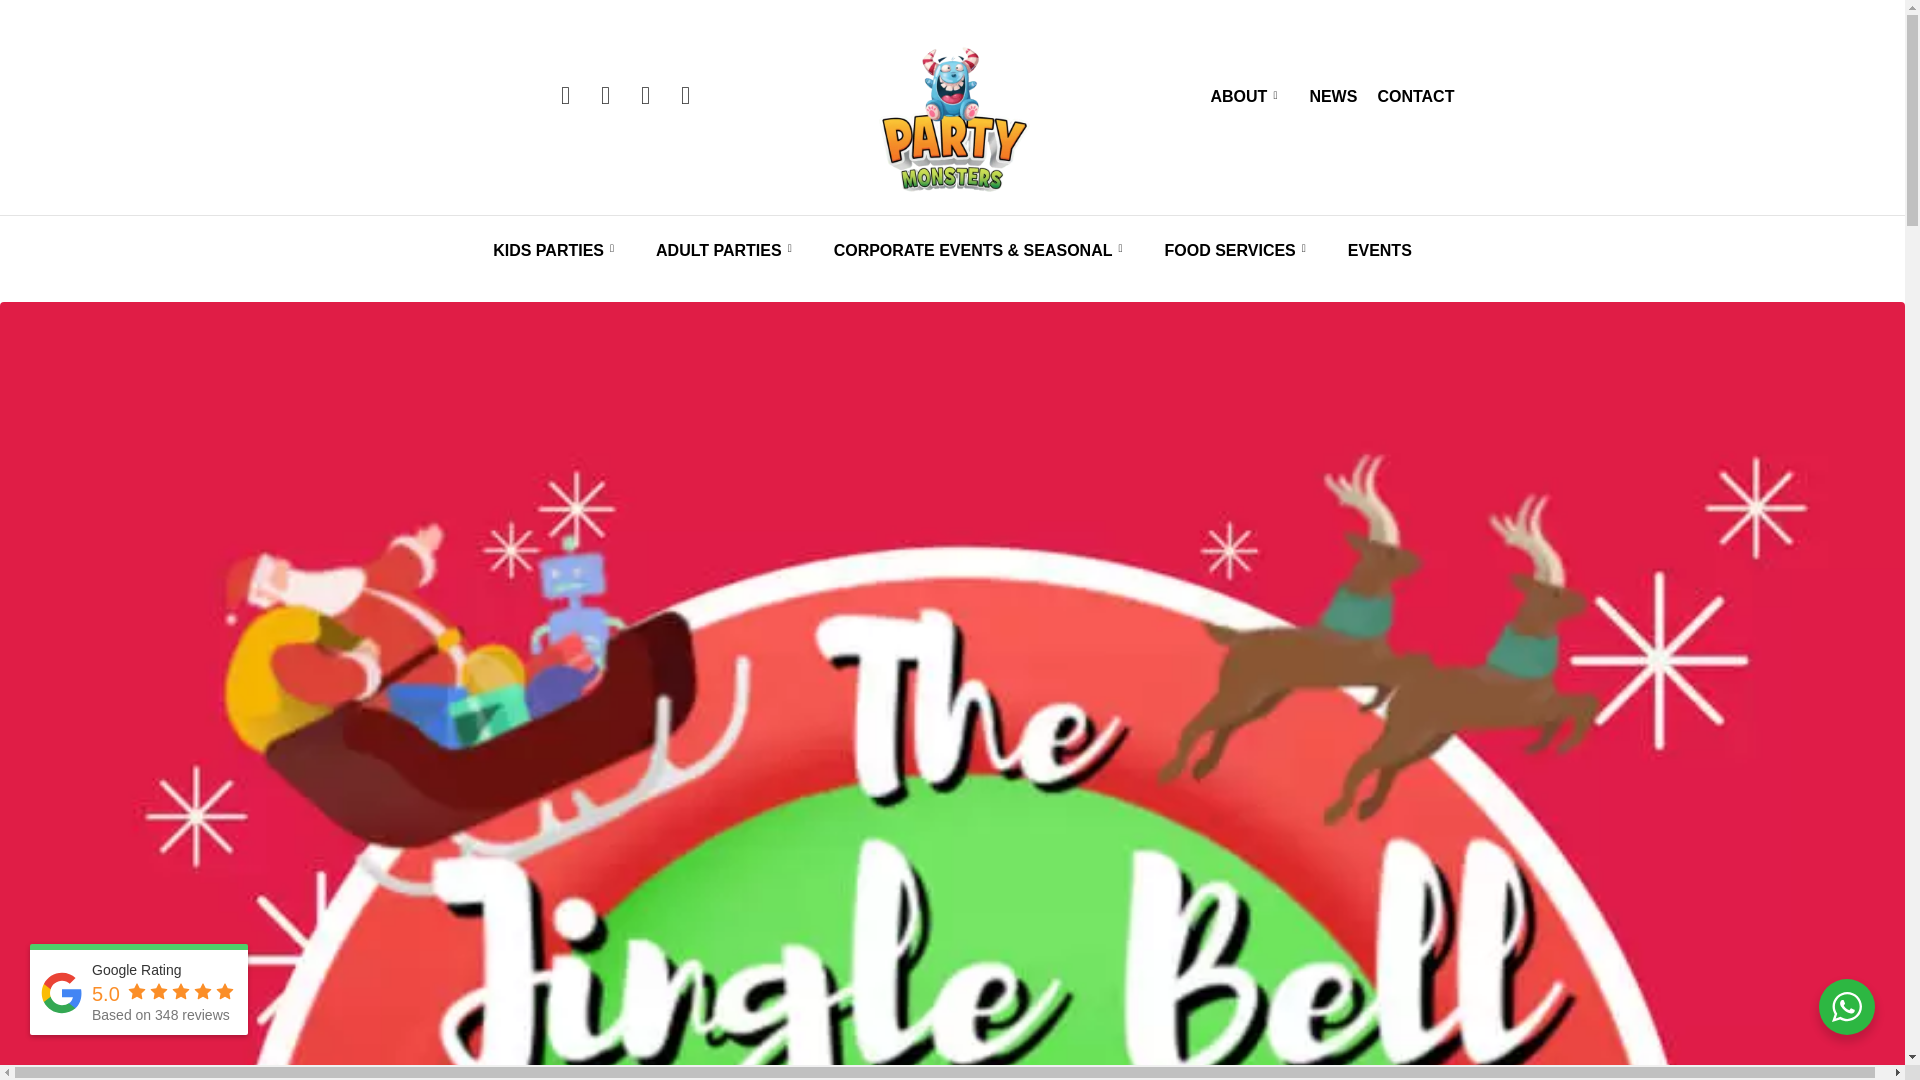 The width and height of the screenshot is (1920, 1080). What do you see at coordinates (730, 250) in the screenshot?
I see `ADULT PARTIES` at bounding box center [730, 250].